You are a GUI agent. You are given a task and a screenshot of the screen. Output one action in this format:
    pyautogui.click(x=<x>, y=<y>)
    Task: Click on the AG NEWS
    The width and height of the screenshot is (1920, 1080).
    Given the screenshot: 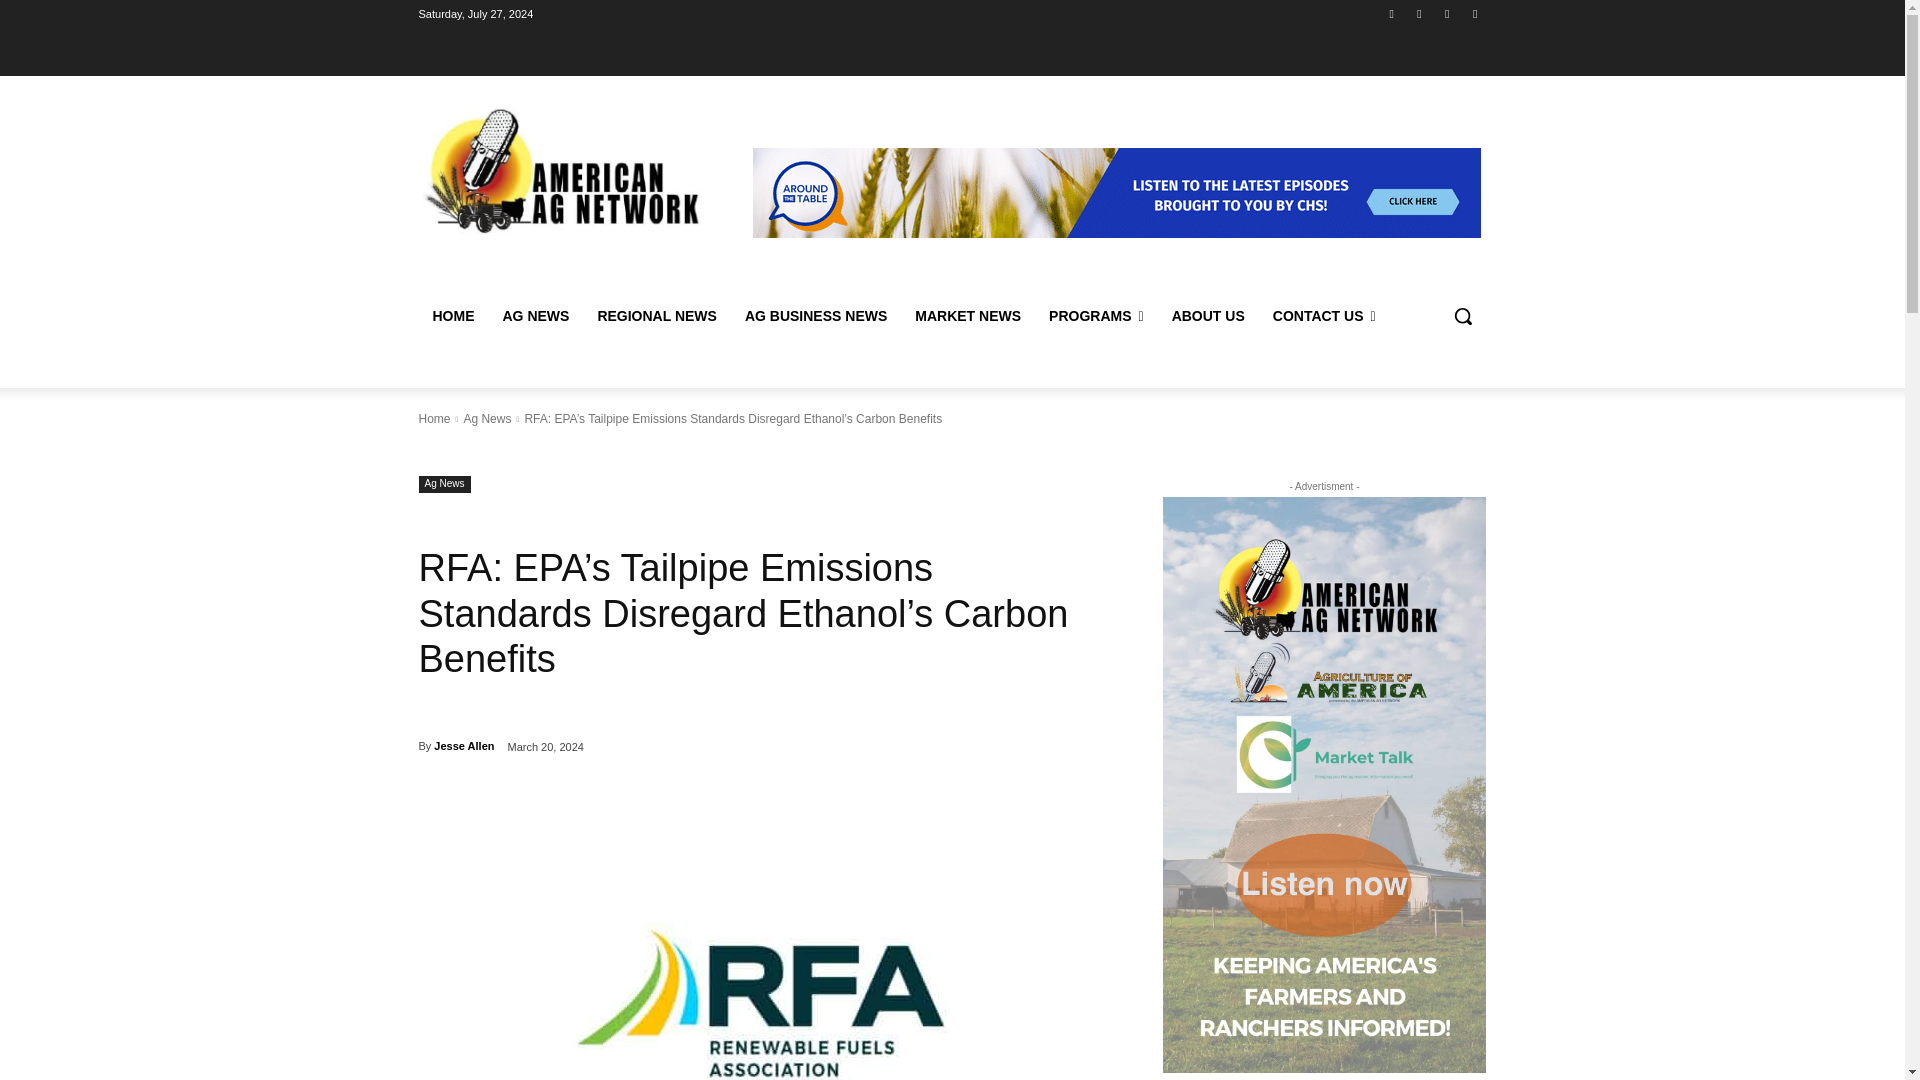 What is the action you would take?
    pyautogui.click(x=535, y=316)
    